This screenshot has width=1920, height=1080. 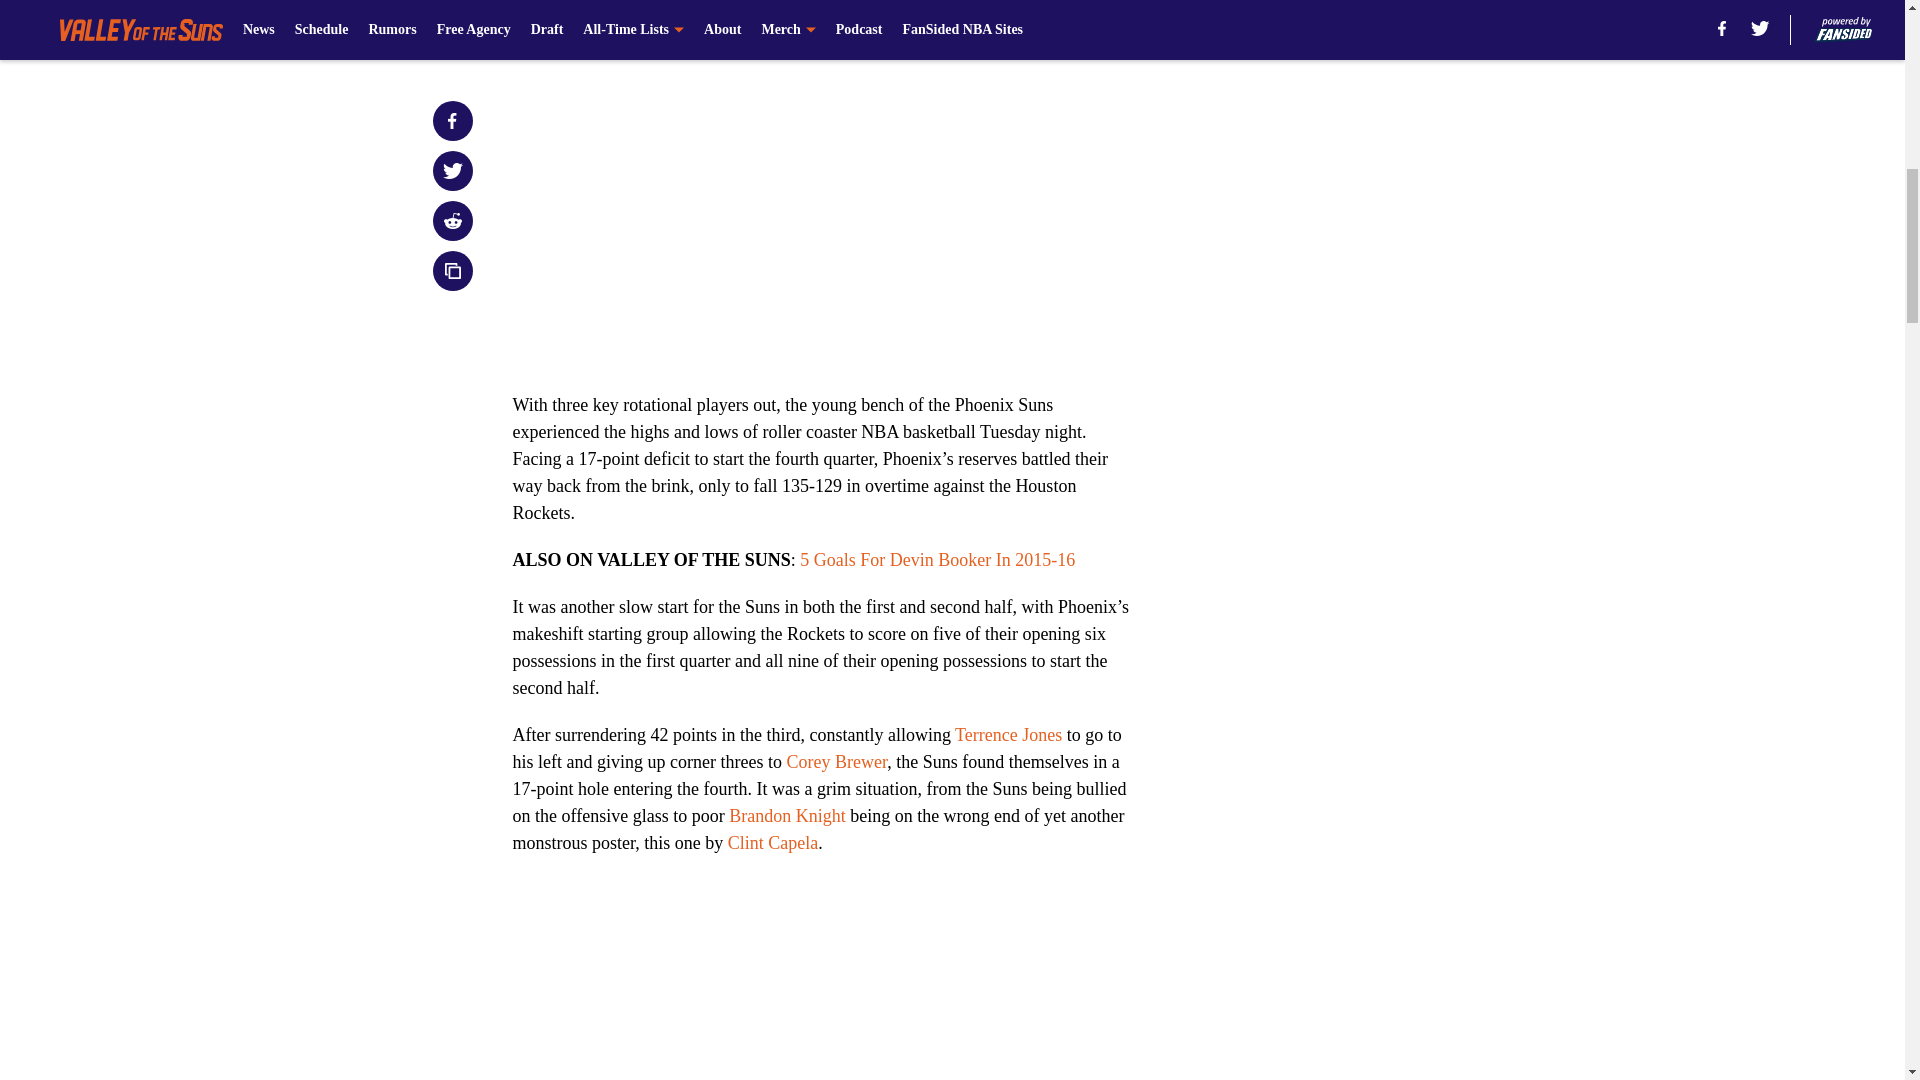 I want to click on Terrence Jones, so click(x=1008, y=734).